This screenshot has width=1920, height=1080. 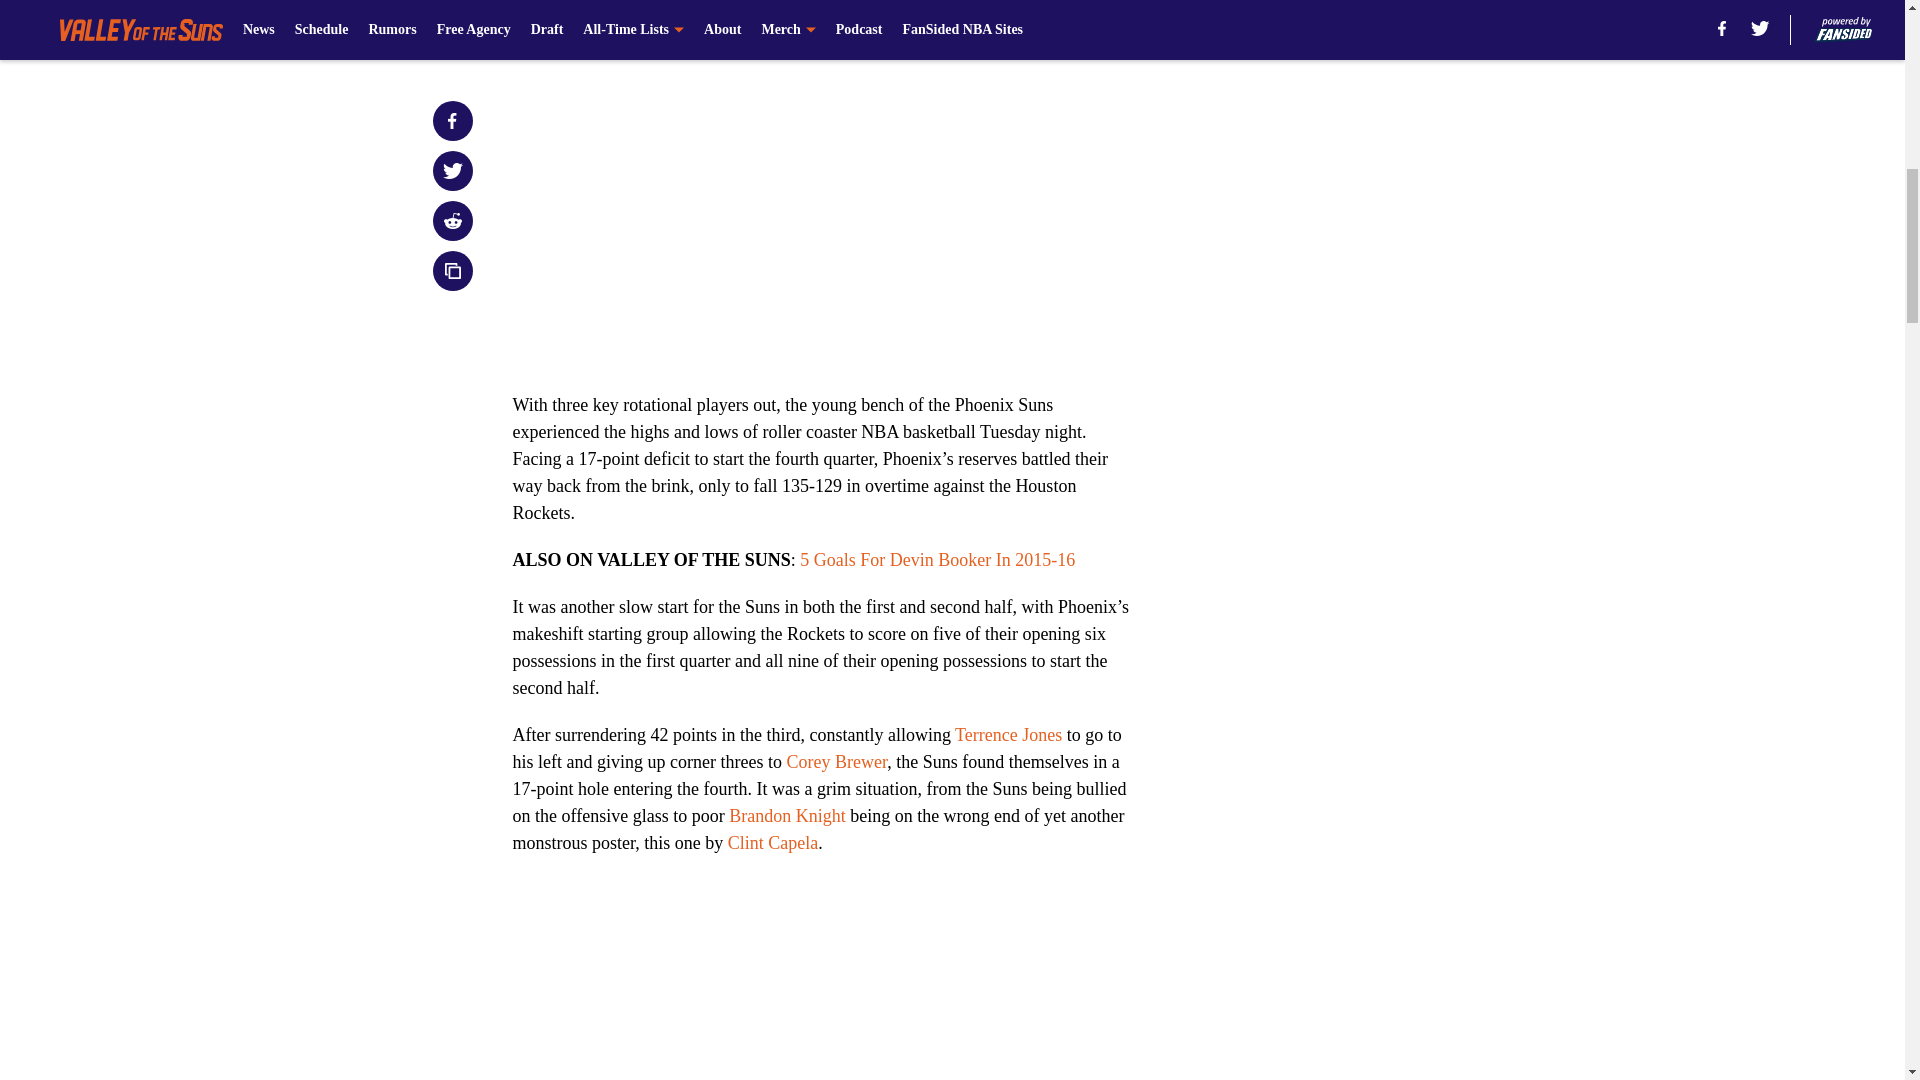 I want to click on Terrence Jones, so click(x=1008, y=734).